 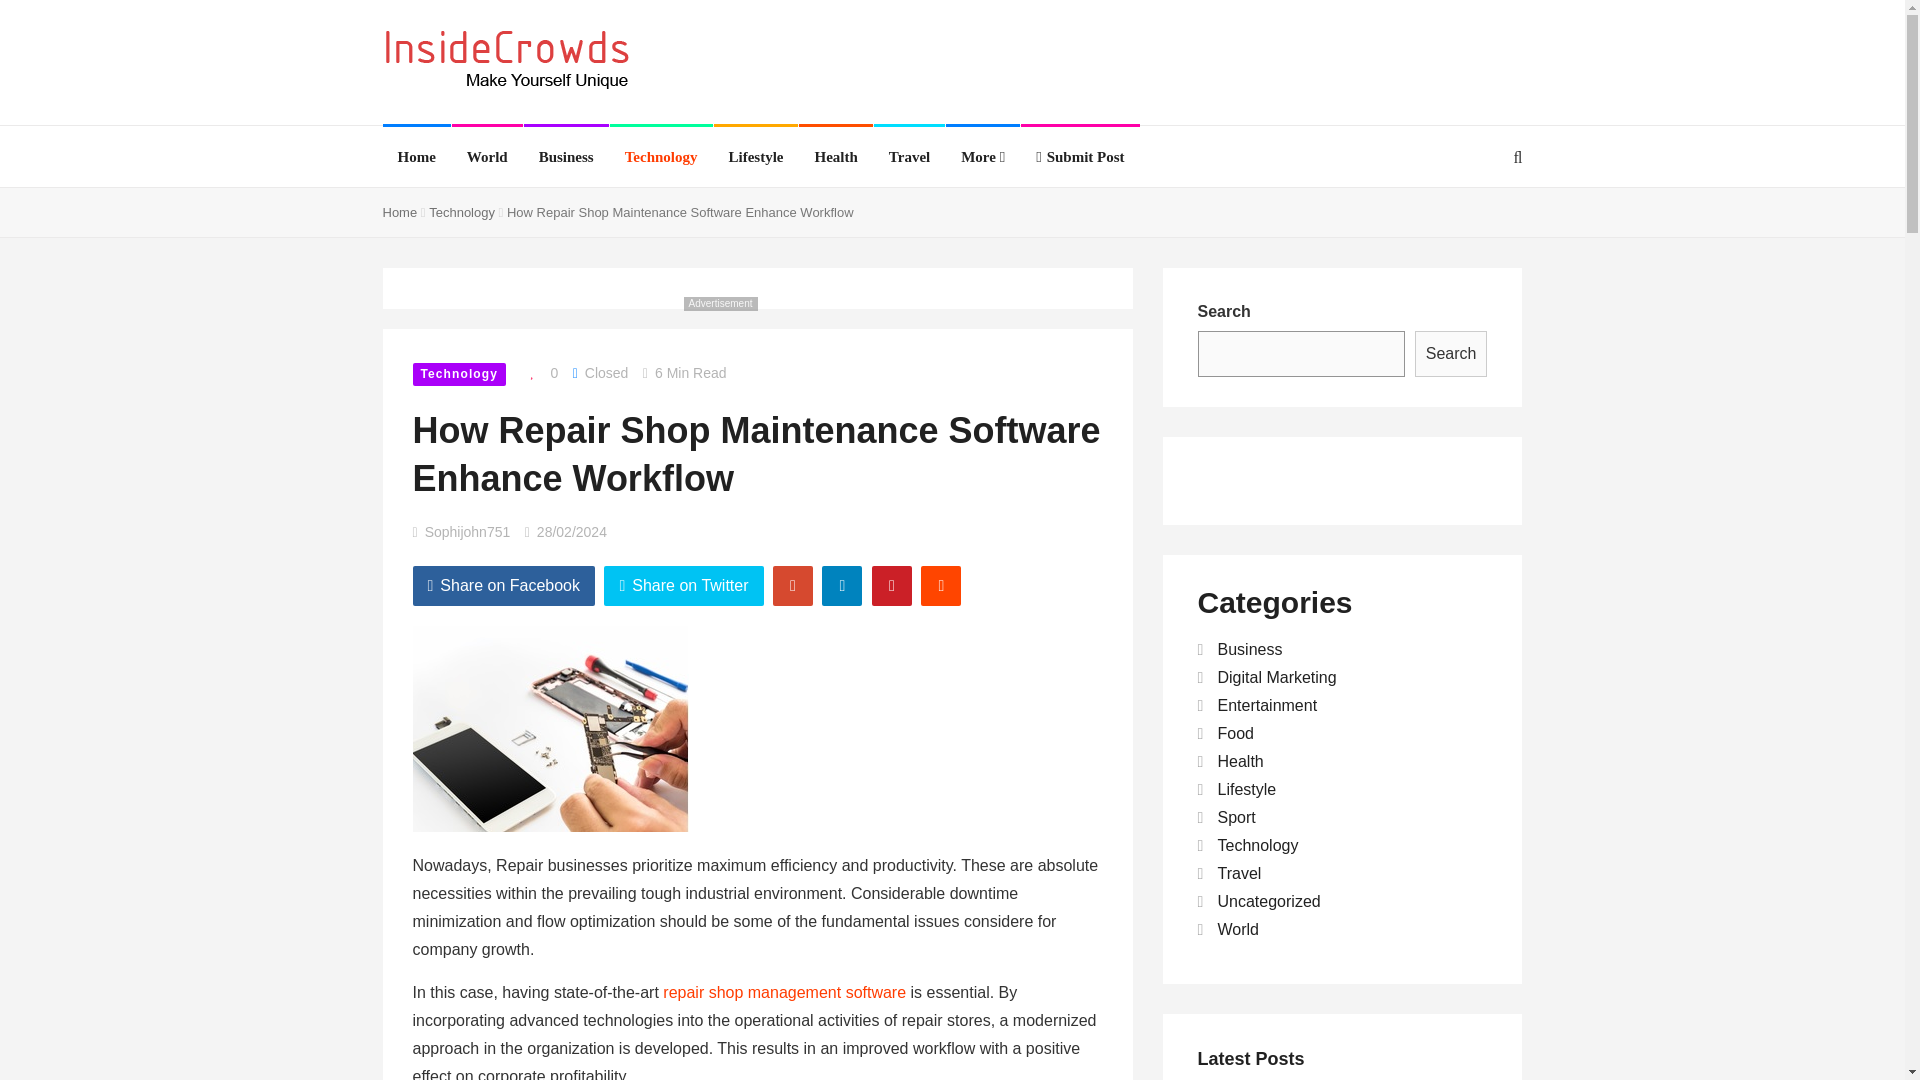 What do you see at coordinates (1158, 60) in the screenshot?
I see `Advertisement` at bounding box center [1158, 60].